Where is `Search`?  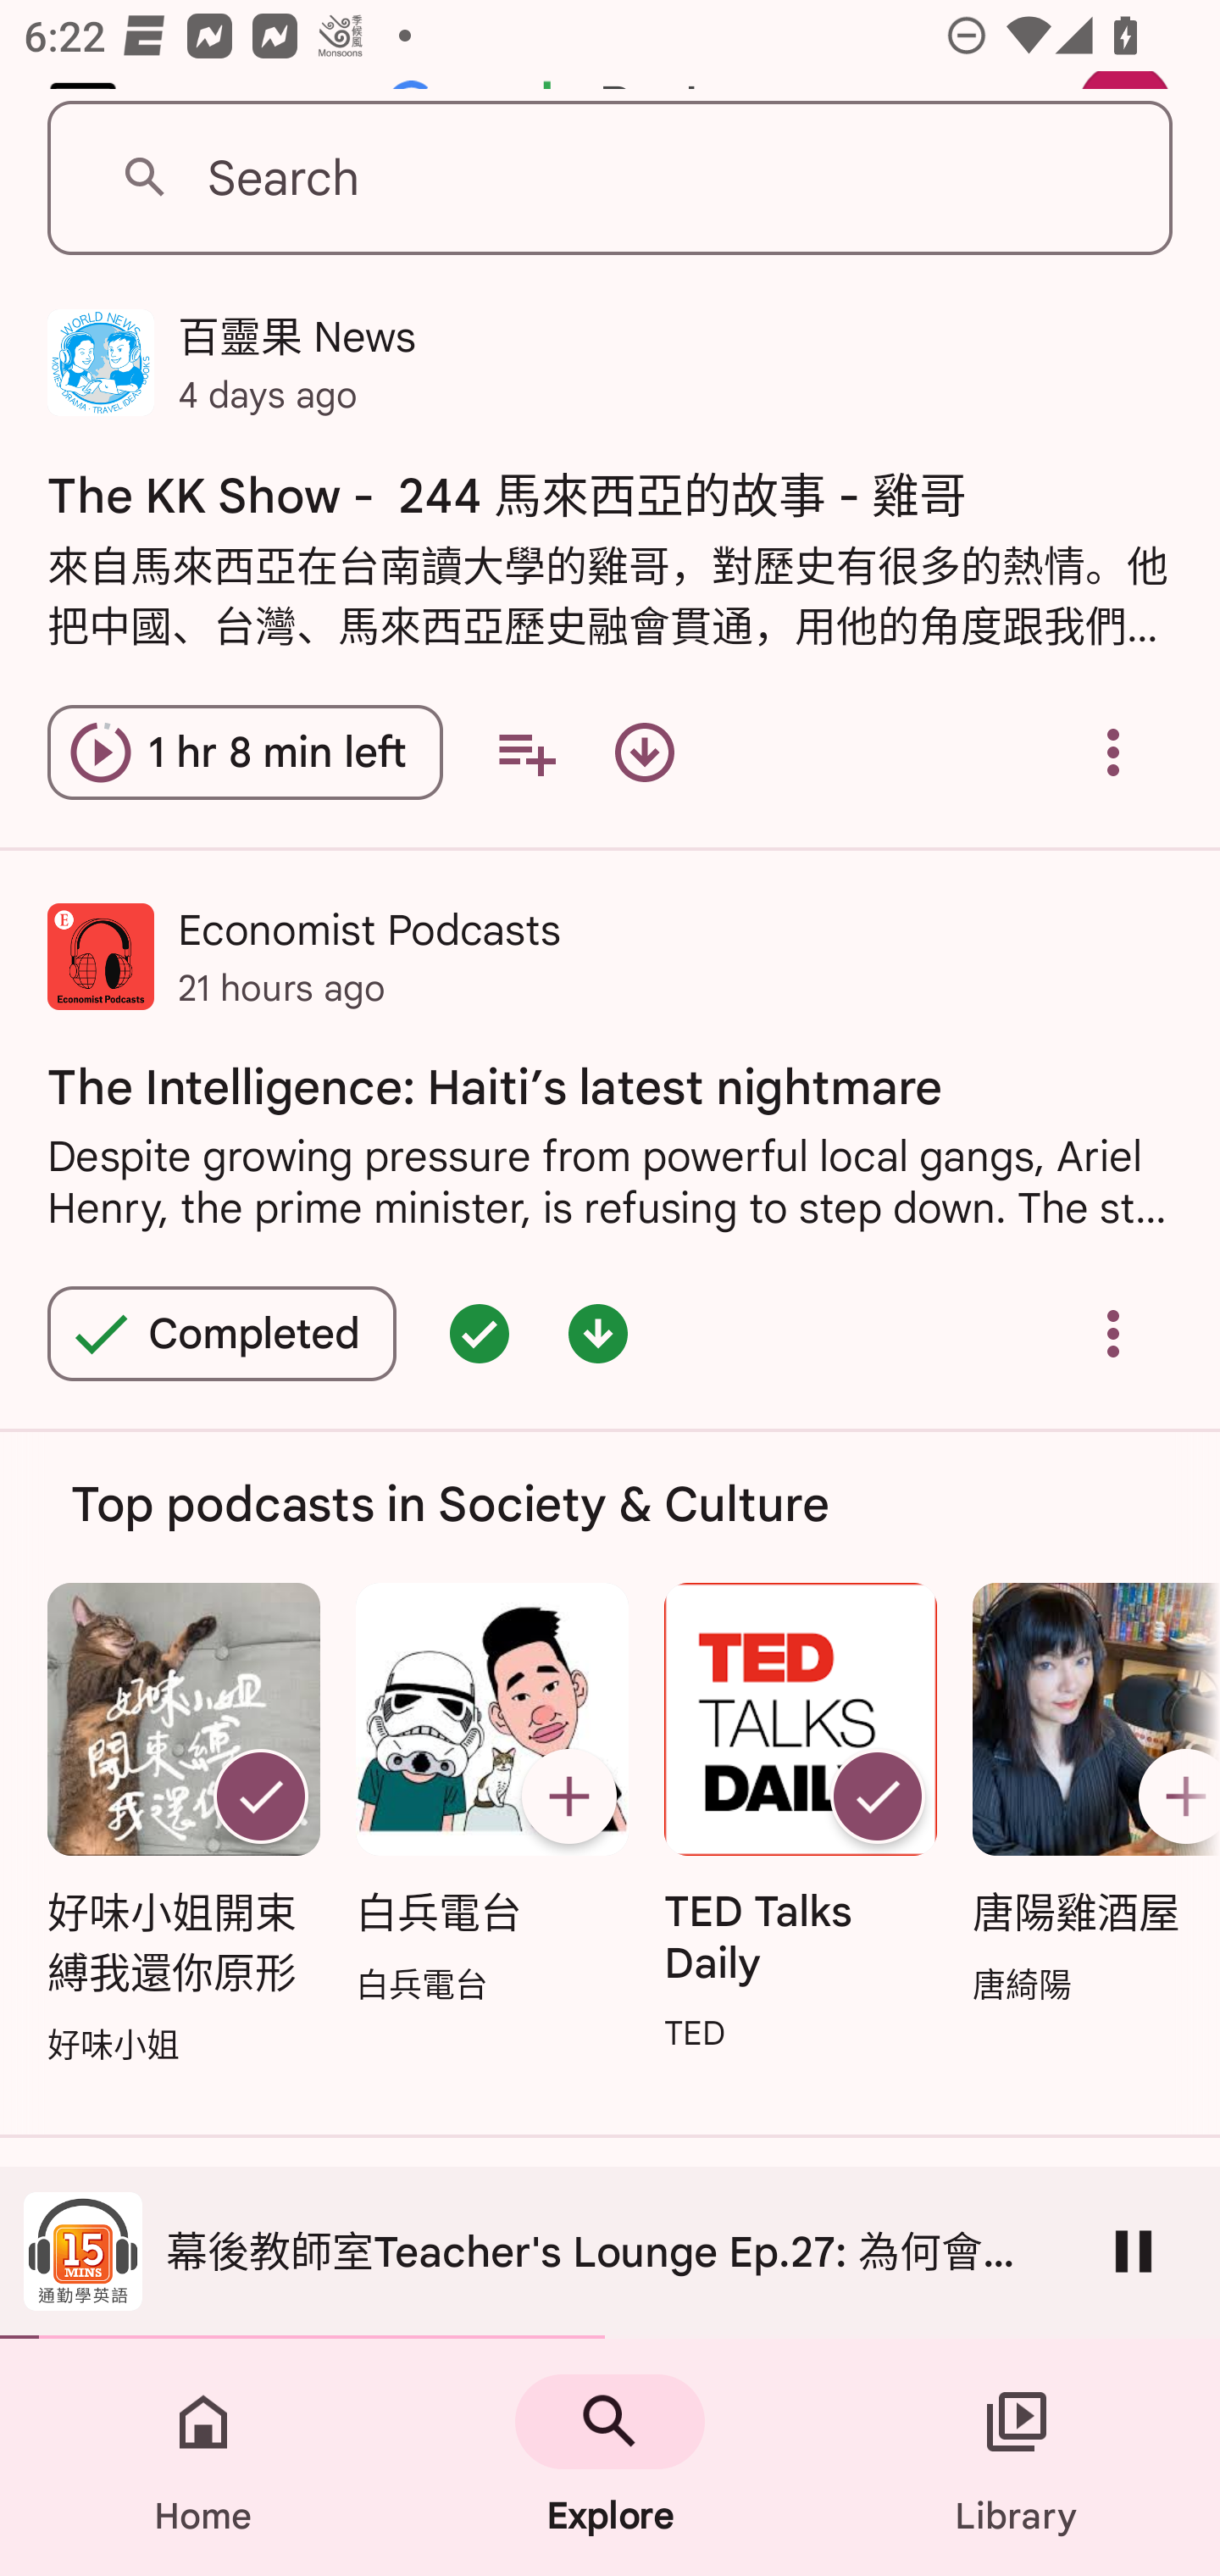 Search is located at coordinates (610, 179).